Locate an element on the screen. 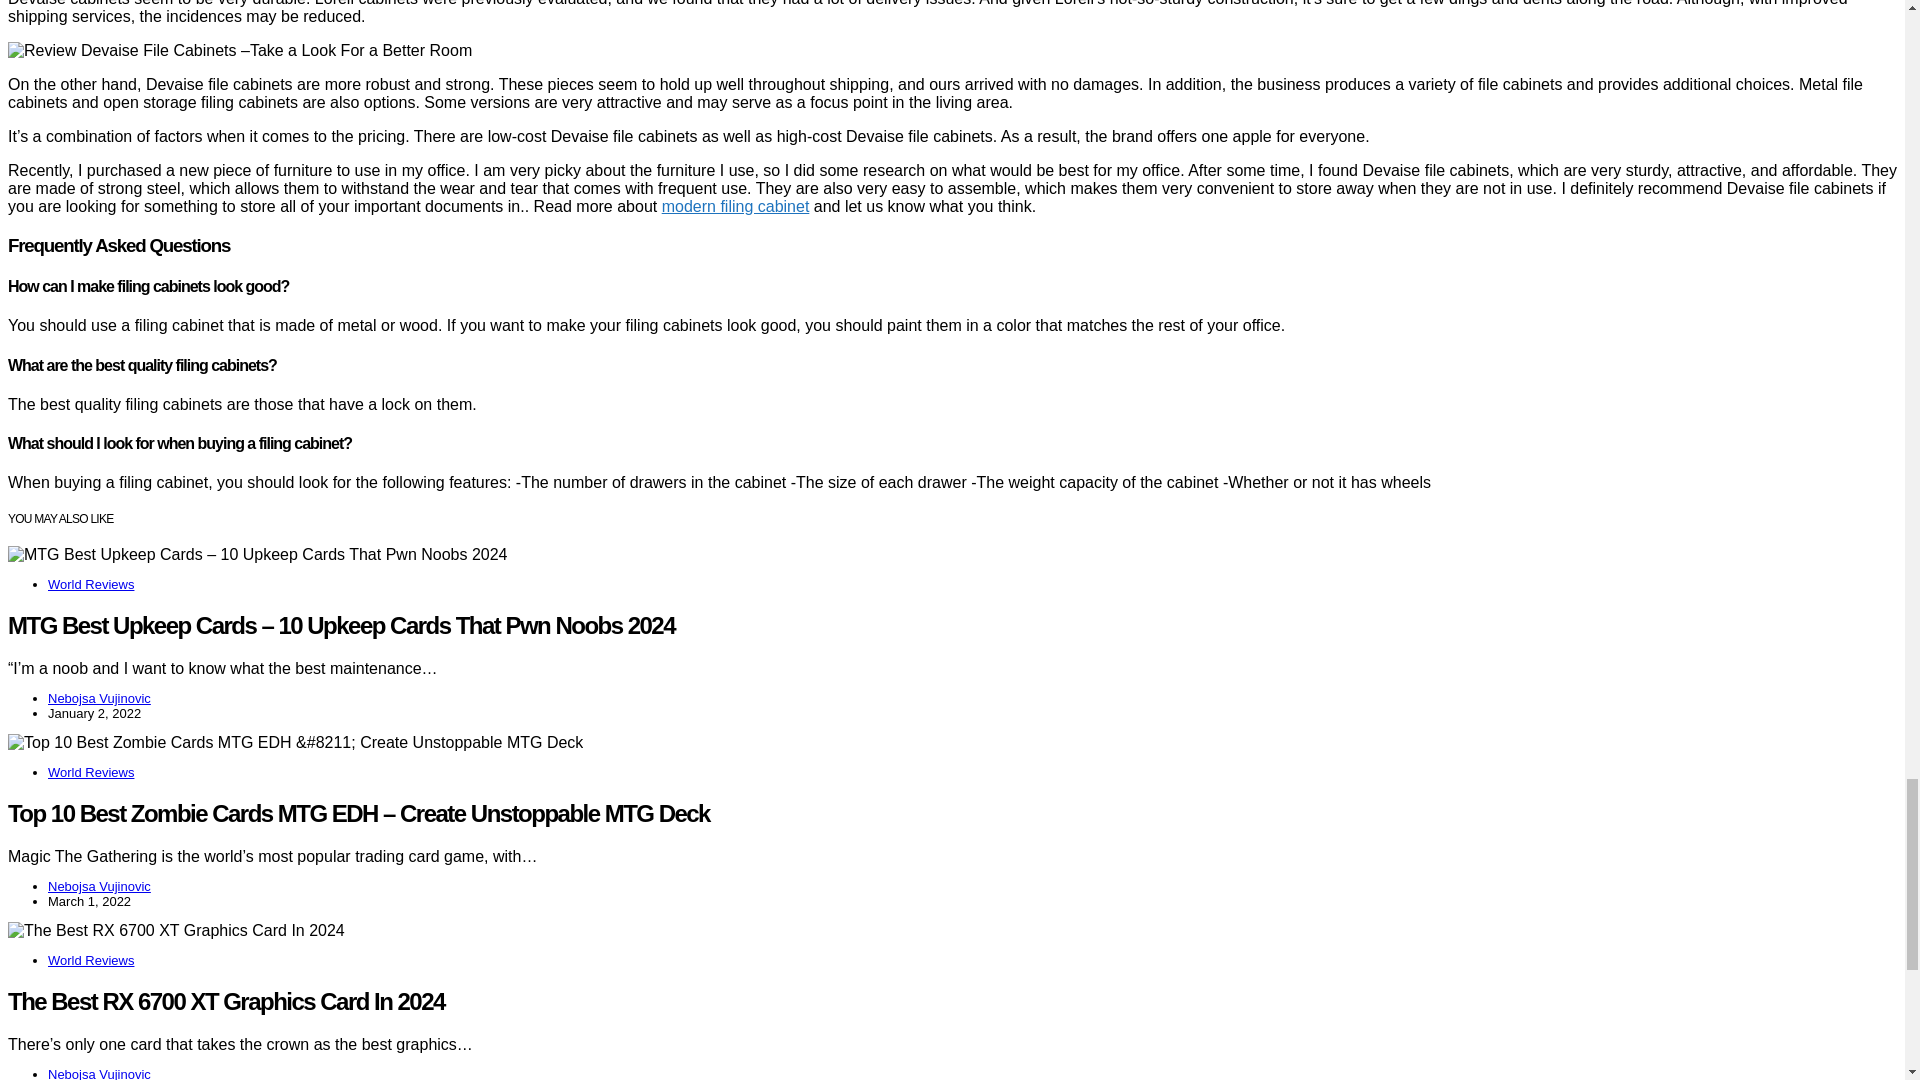 This screenshot has height=1080, width=1920. World Reviews is located at coordinates (91, 772).